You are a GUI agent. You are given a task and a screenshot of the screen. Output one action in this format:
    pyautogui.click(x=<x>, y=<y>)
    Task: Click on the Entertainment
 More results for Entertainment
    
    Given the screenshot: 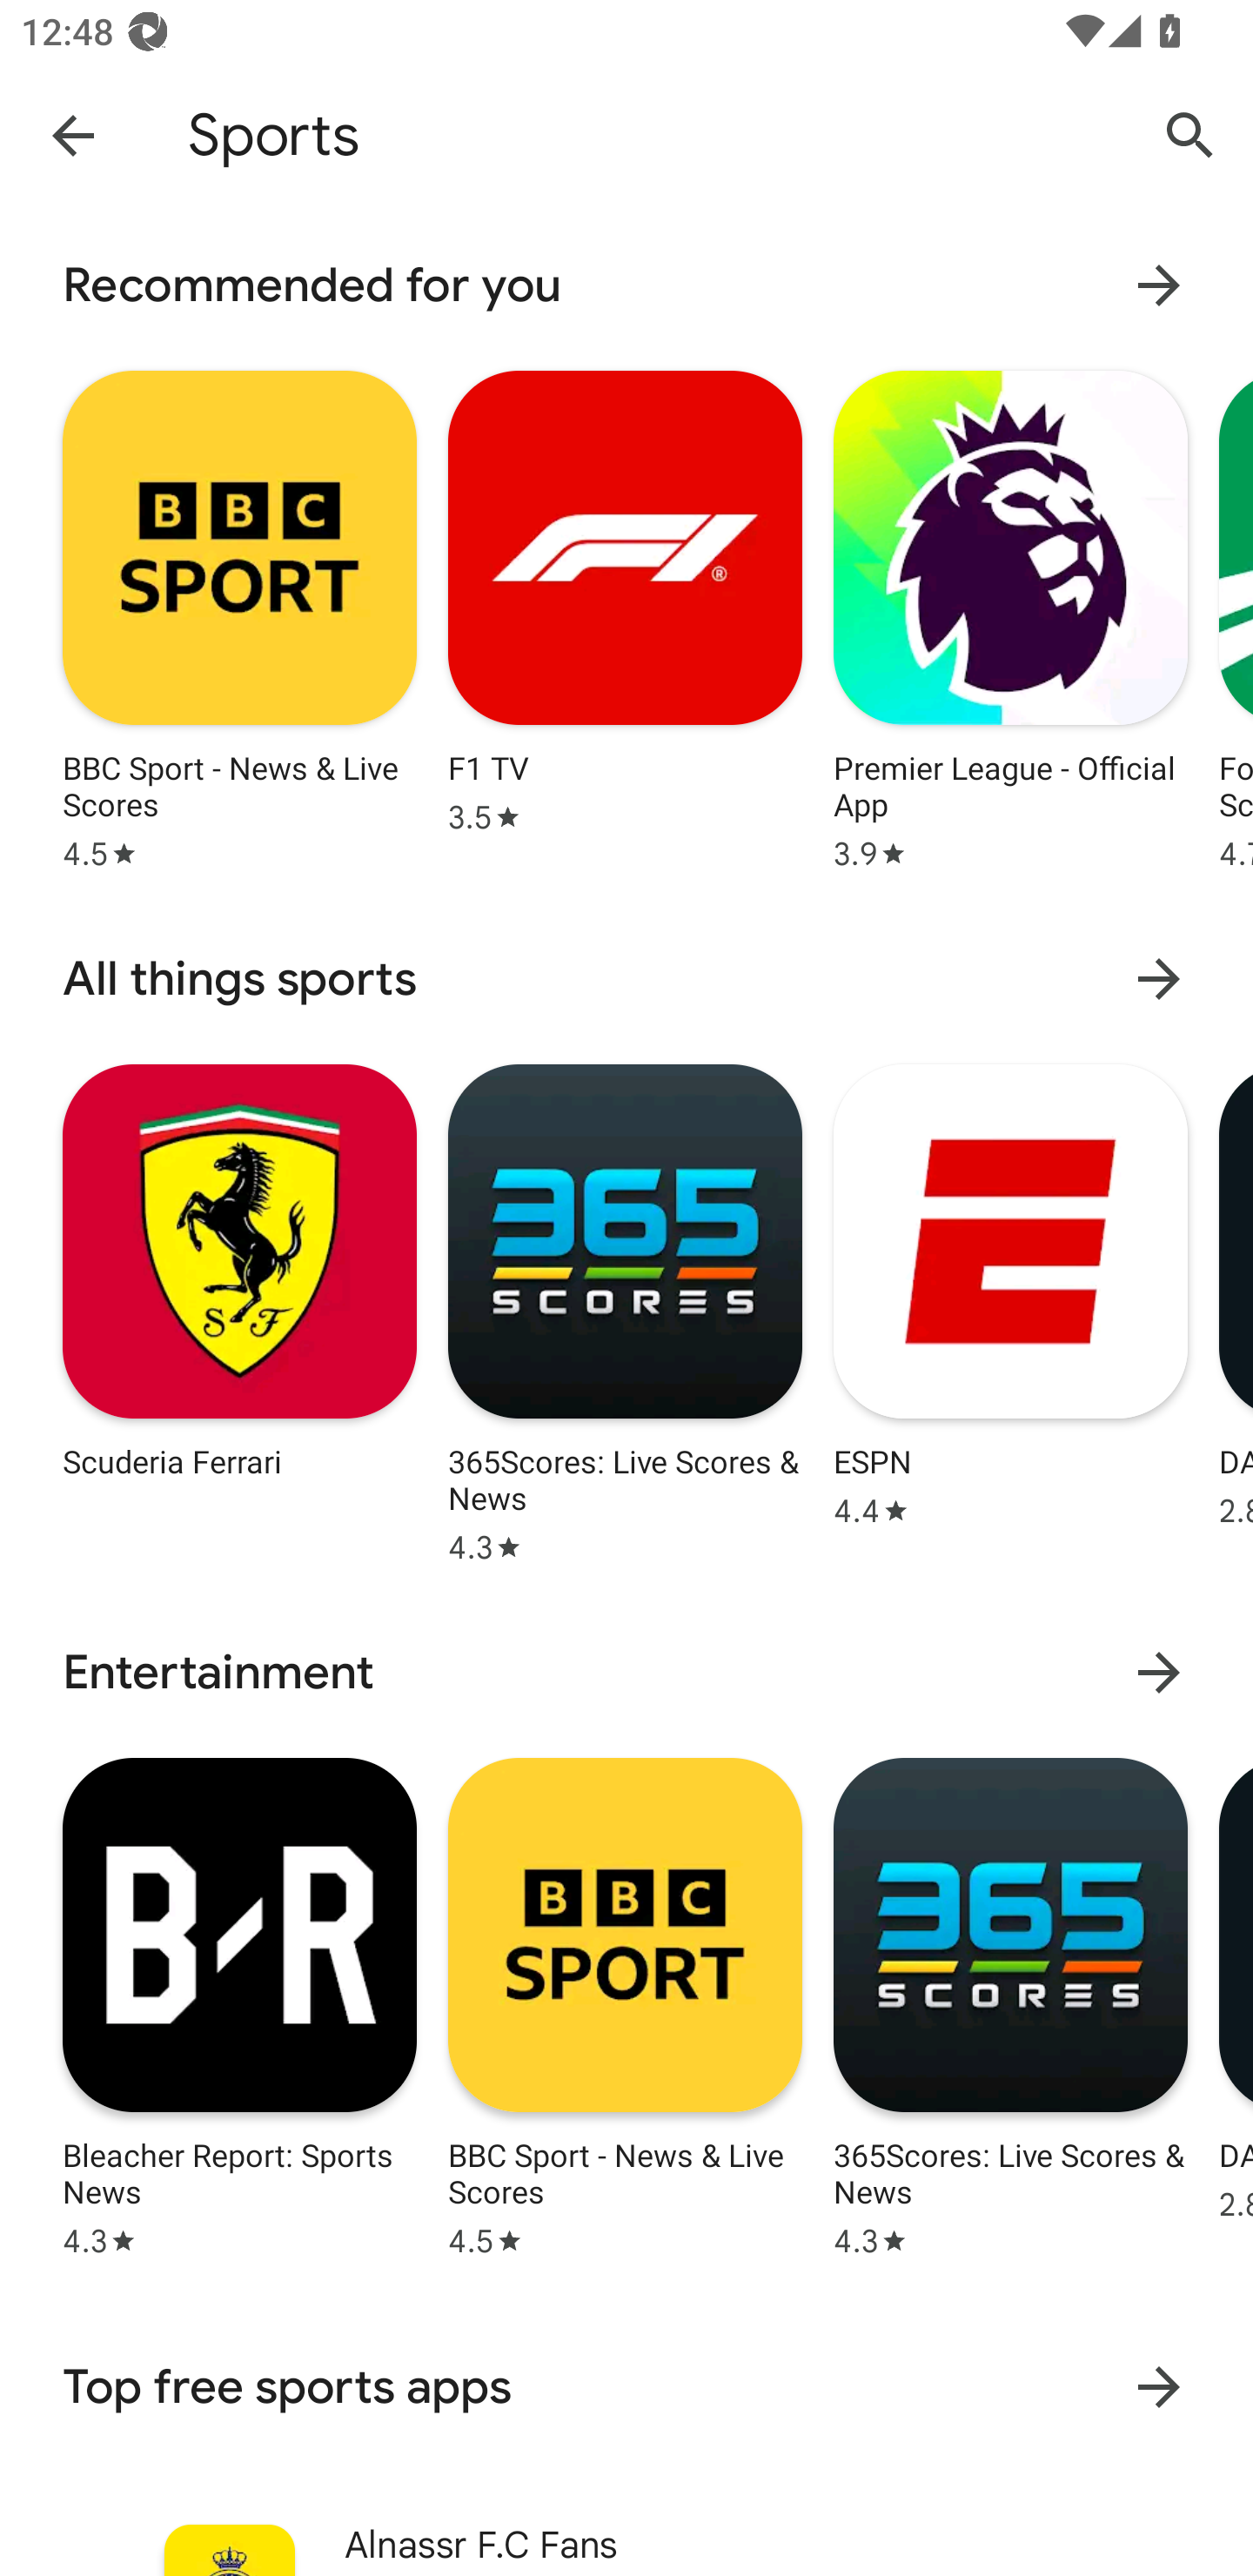 What is the action you would take?
    pyautogui.click(x=626, y=1673)
    